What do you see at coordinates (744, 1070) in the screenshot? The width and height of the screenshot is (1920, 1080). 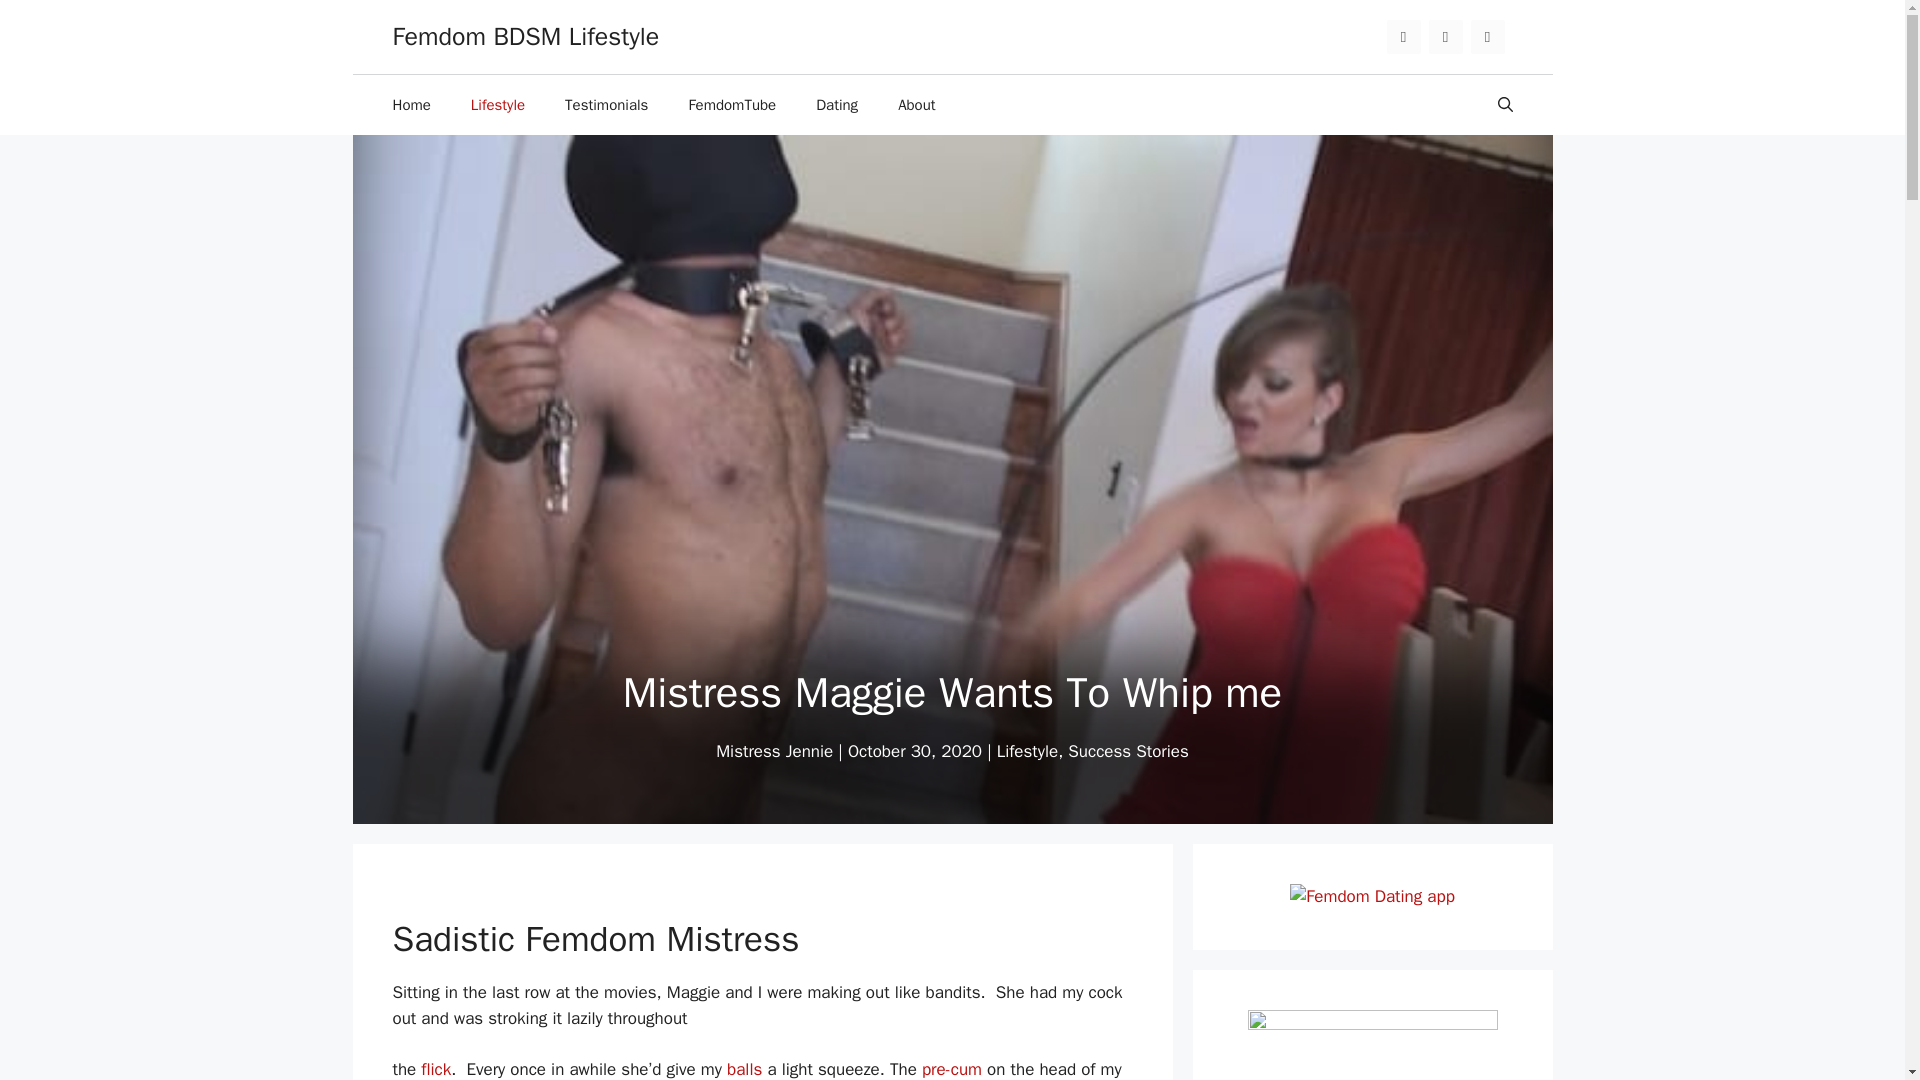 I see `balls` at bounding box center [744, 1070].